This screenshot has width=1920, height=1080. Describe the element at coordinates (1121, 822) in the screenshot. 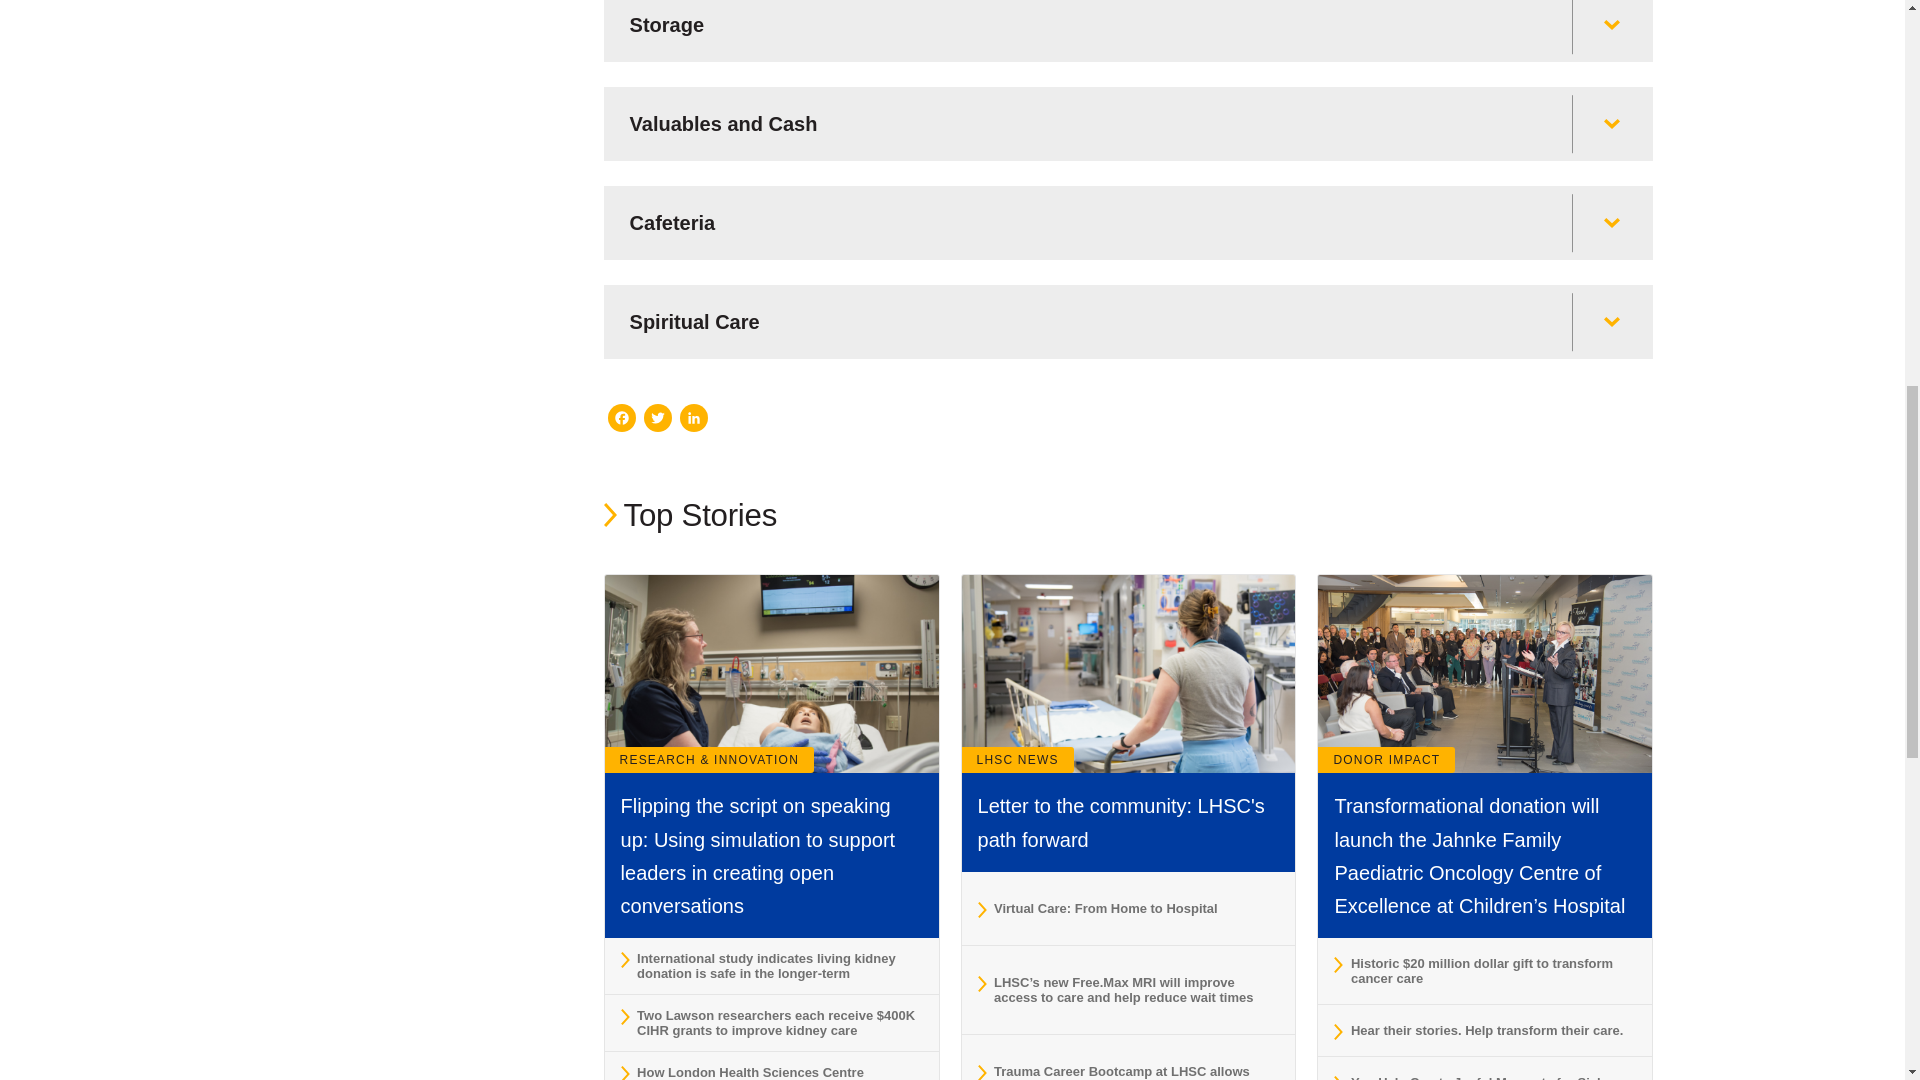

I see `Letter to the community: LHSC's path forward` at that location.